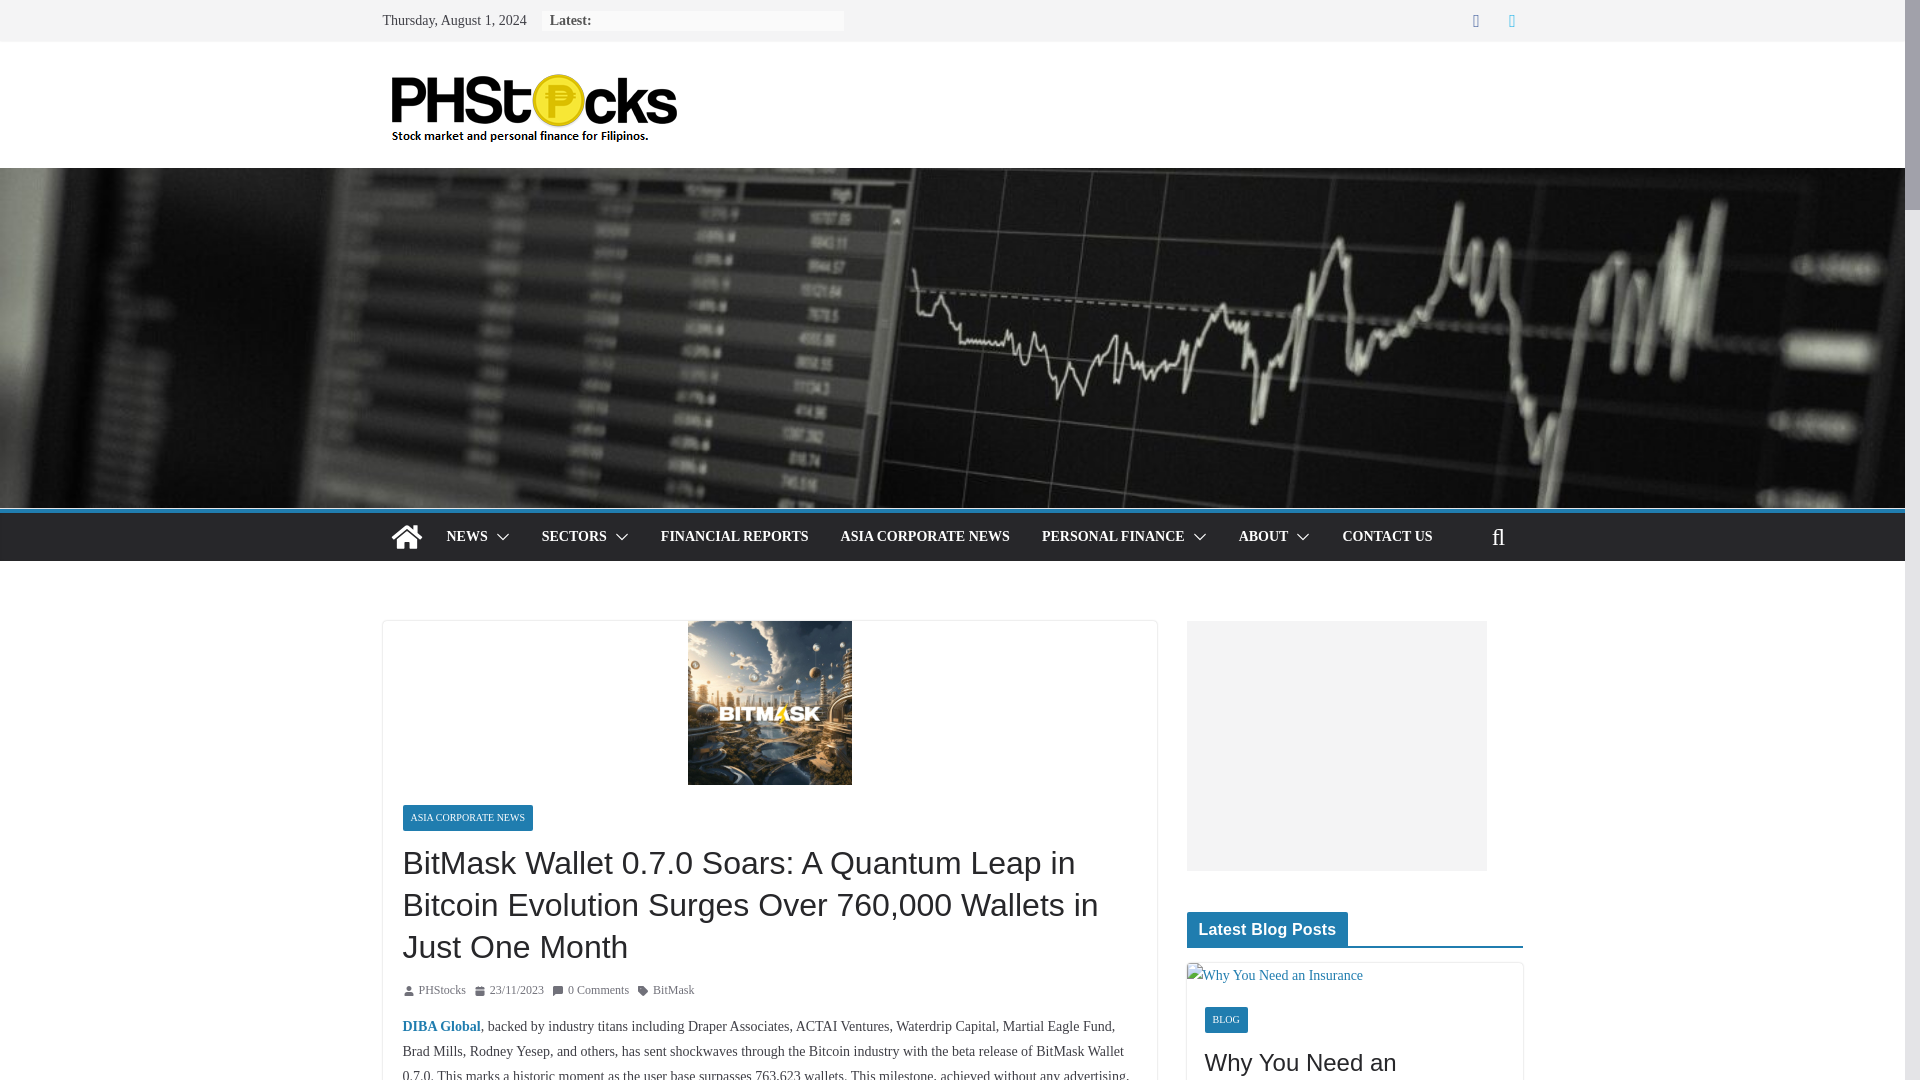 The image size is (1920, 1080). What do you see at coordinates (440, 1026) in the screenshot?
I see `DIBA Global` at bounding box center [440, 1026].